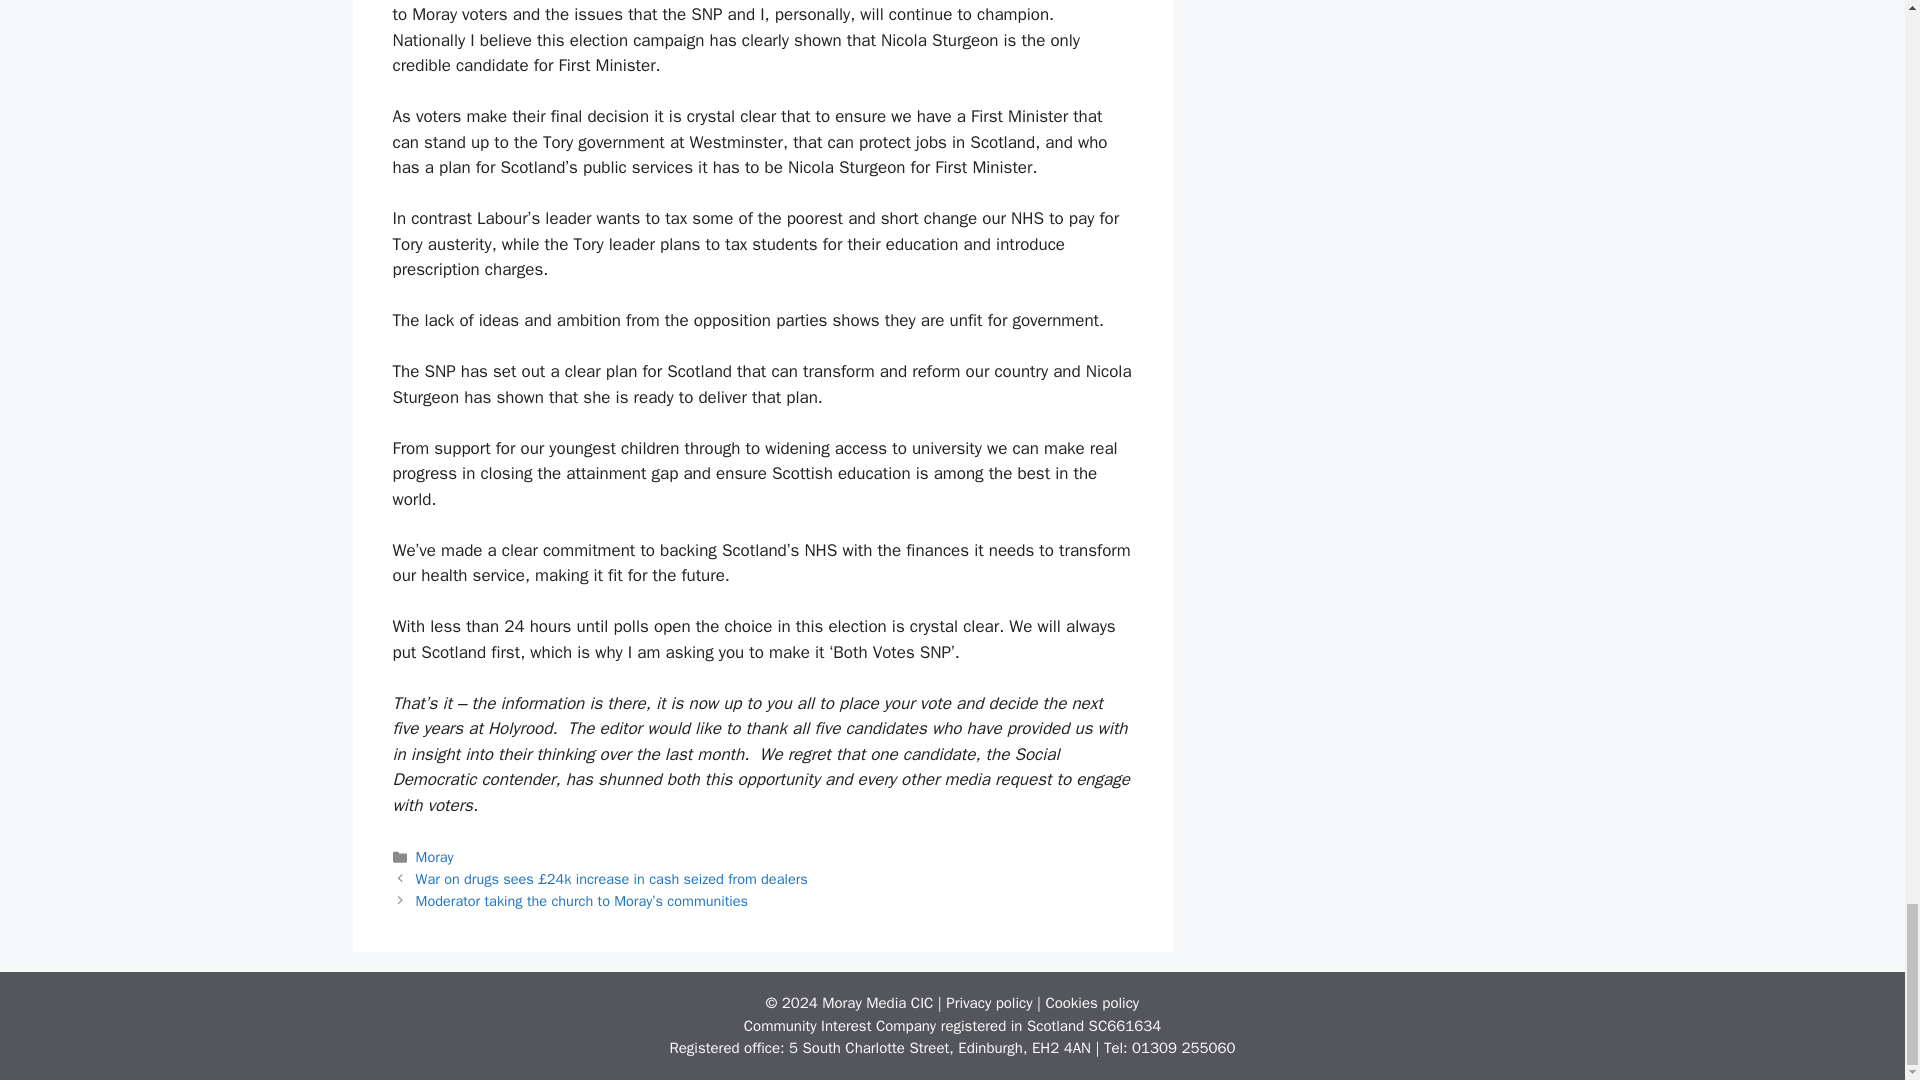 The width and height of the screenshot is (1920, 1080). I want to click on Moray, so click(434, 856).